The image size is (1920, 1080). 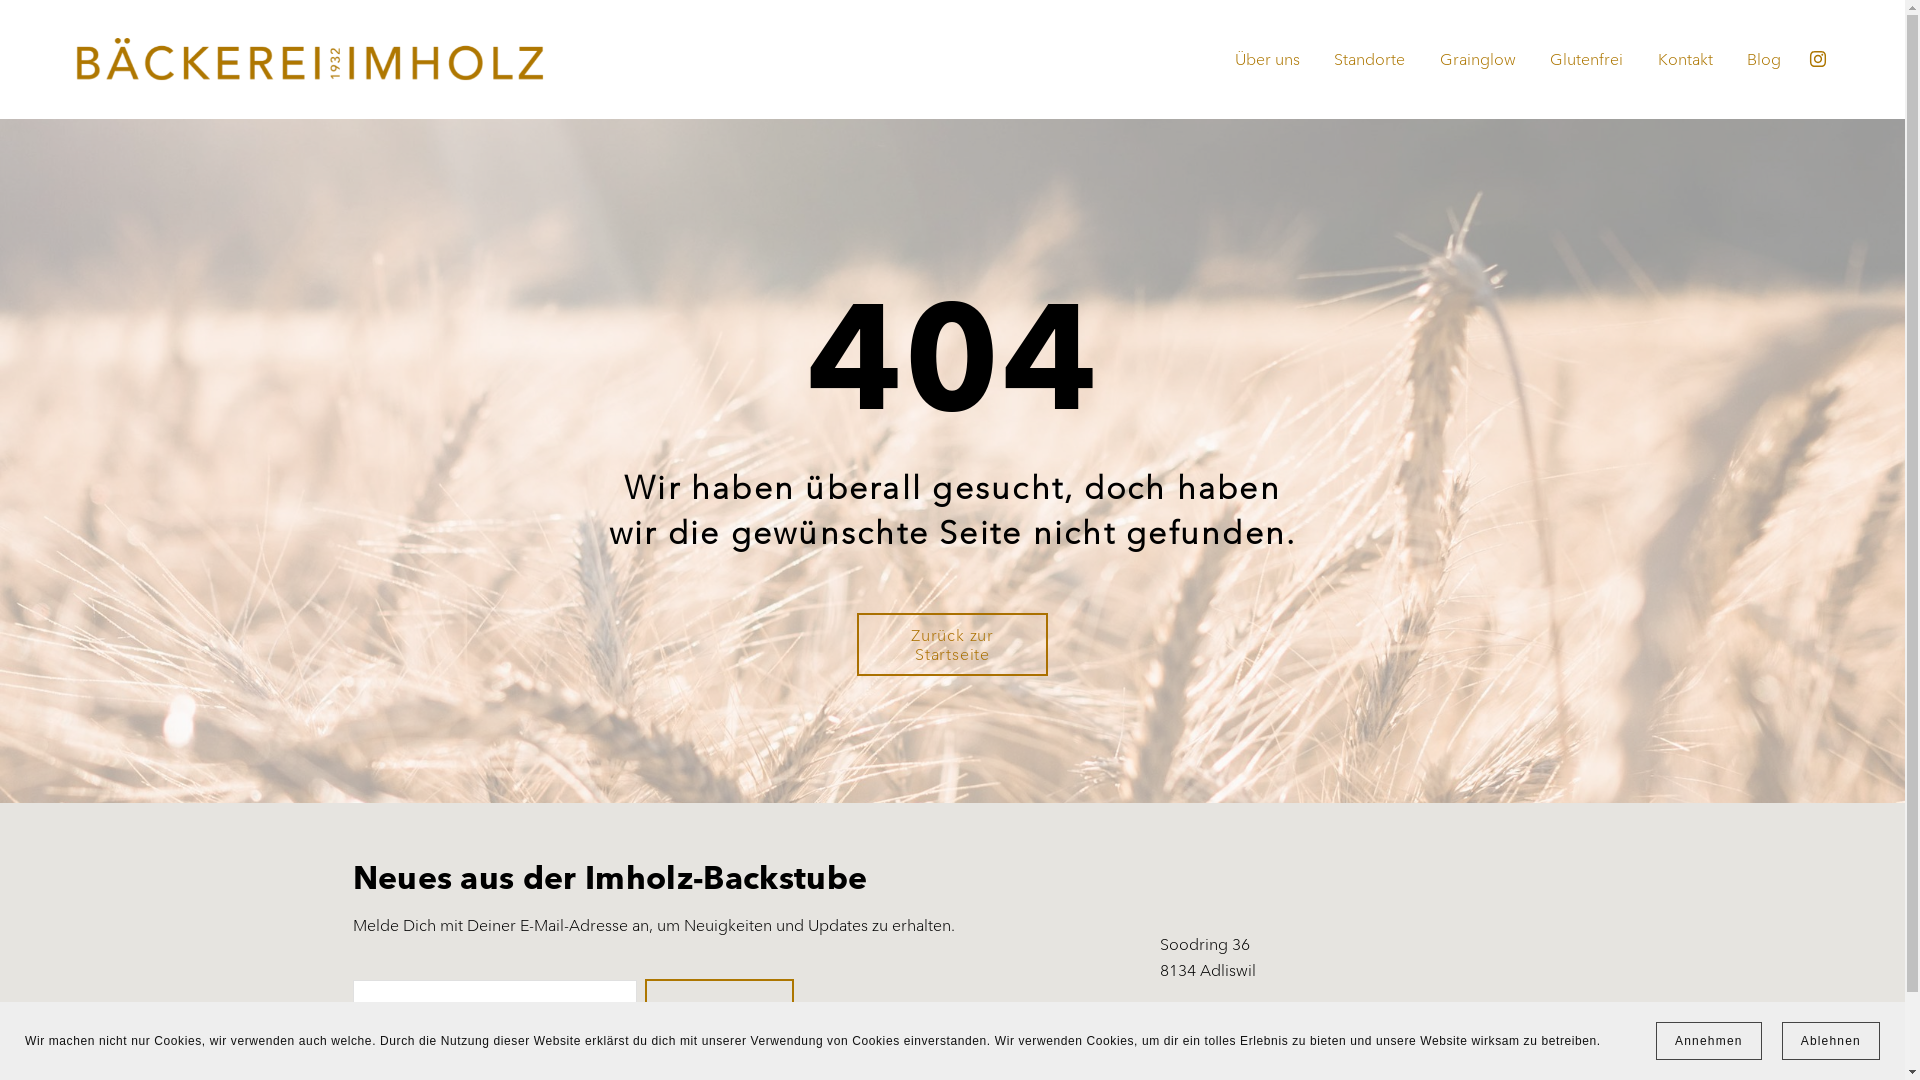 I want to click on Blog, so click(x=1764, y=60).